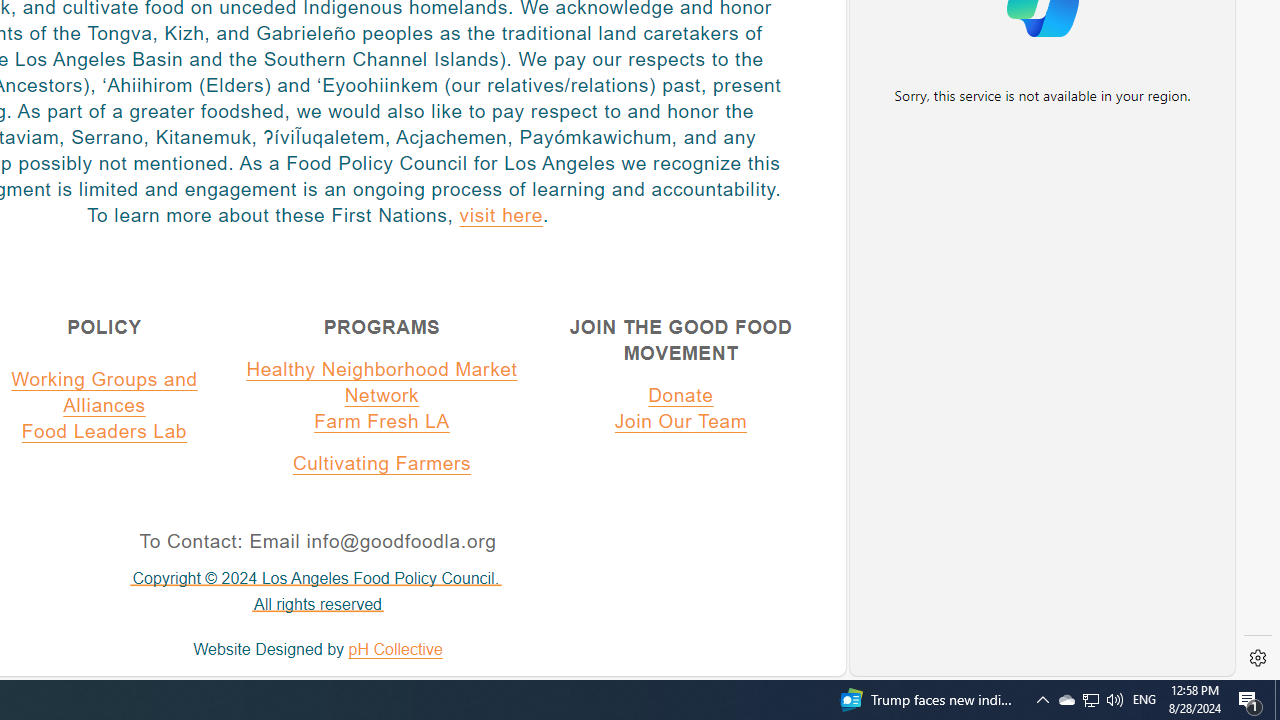  Describe the element at coordinates (382, 382) in the screenshot. I see `Healthy Neighborhood Market Network` at that location.